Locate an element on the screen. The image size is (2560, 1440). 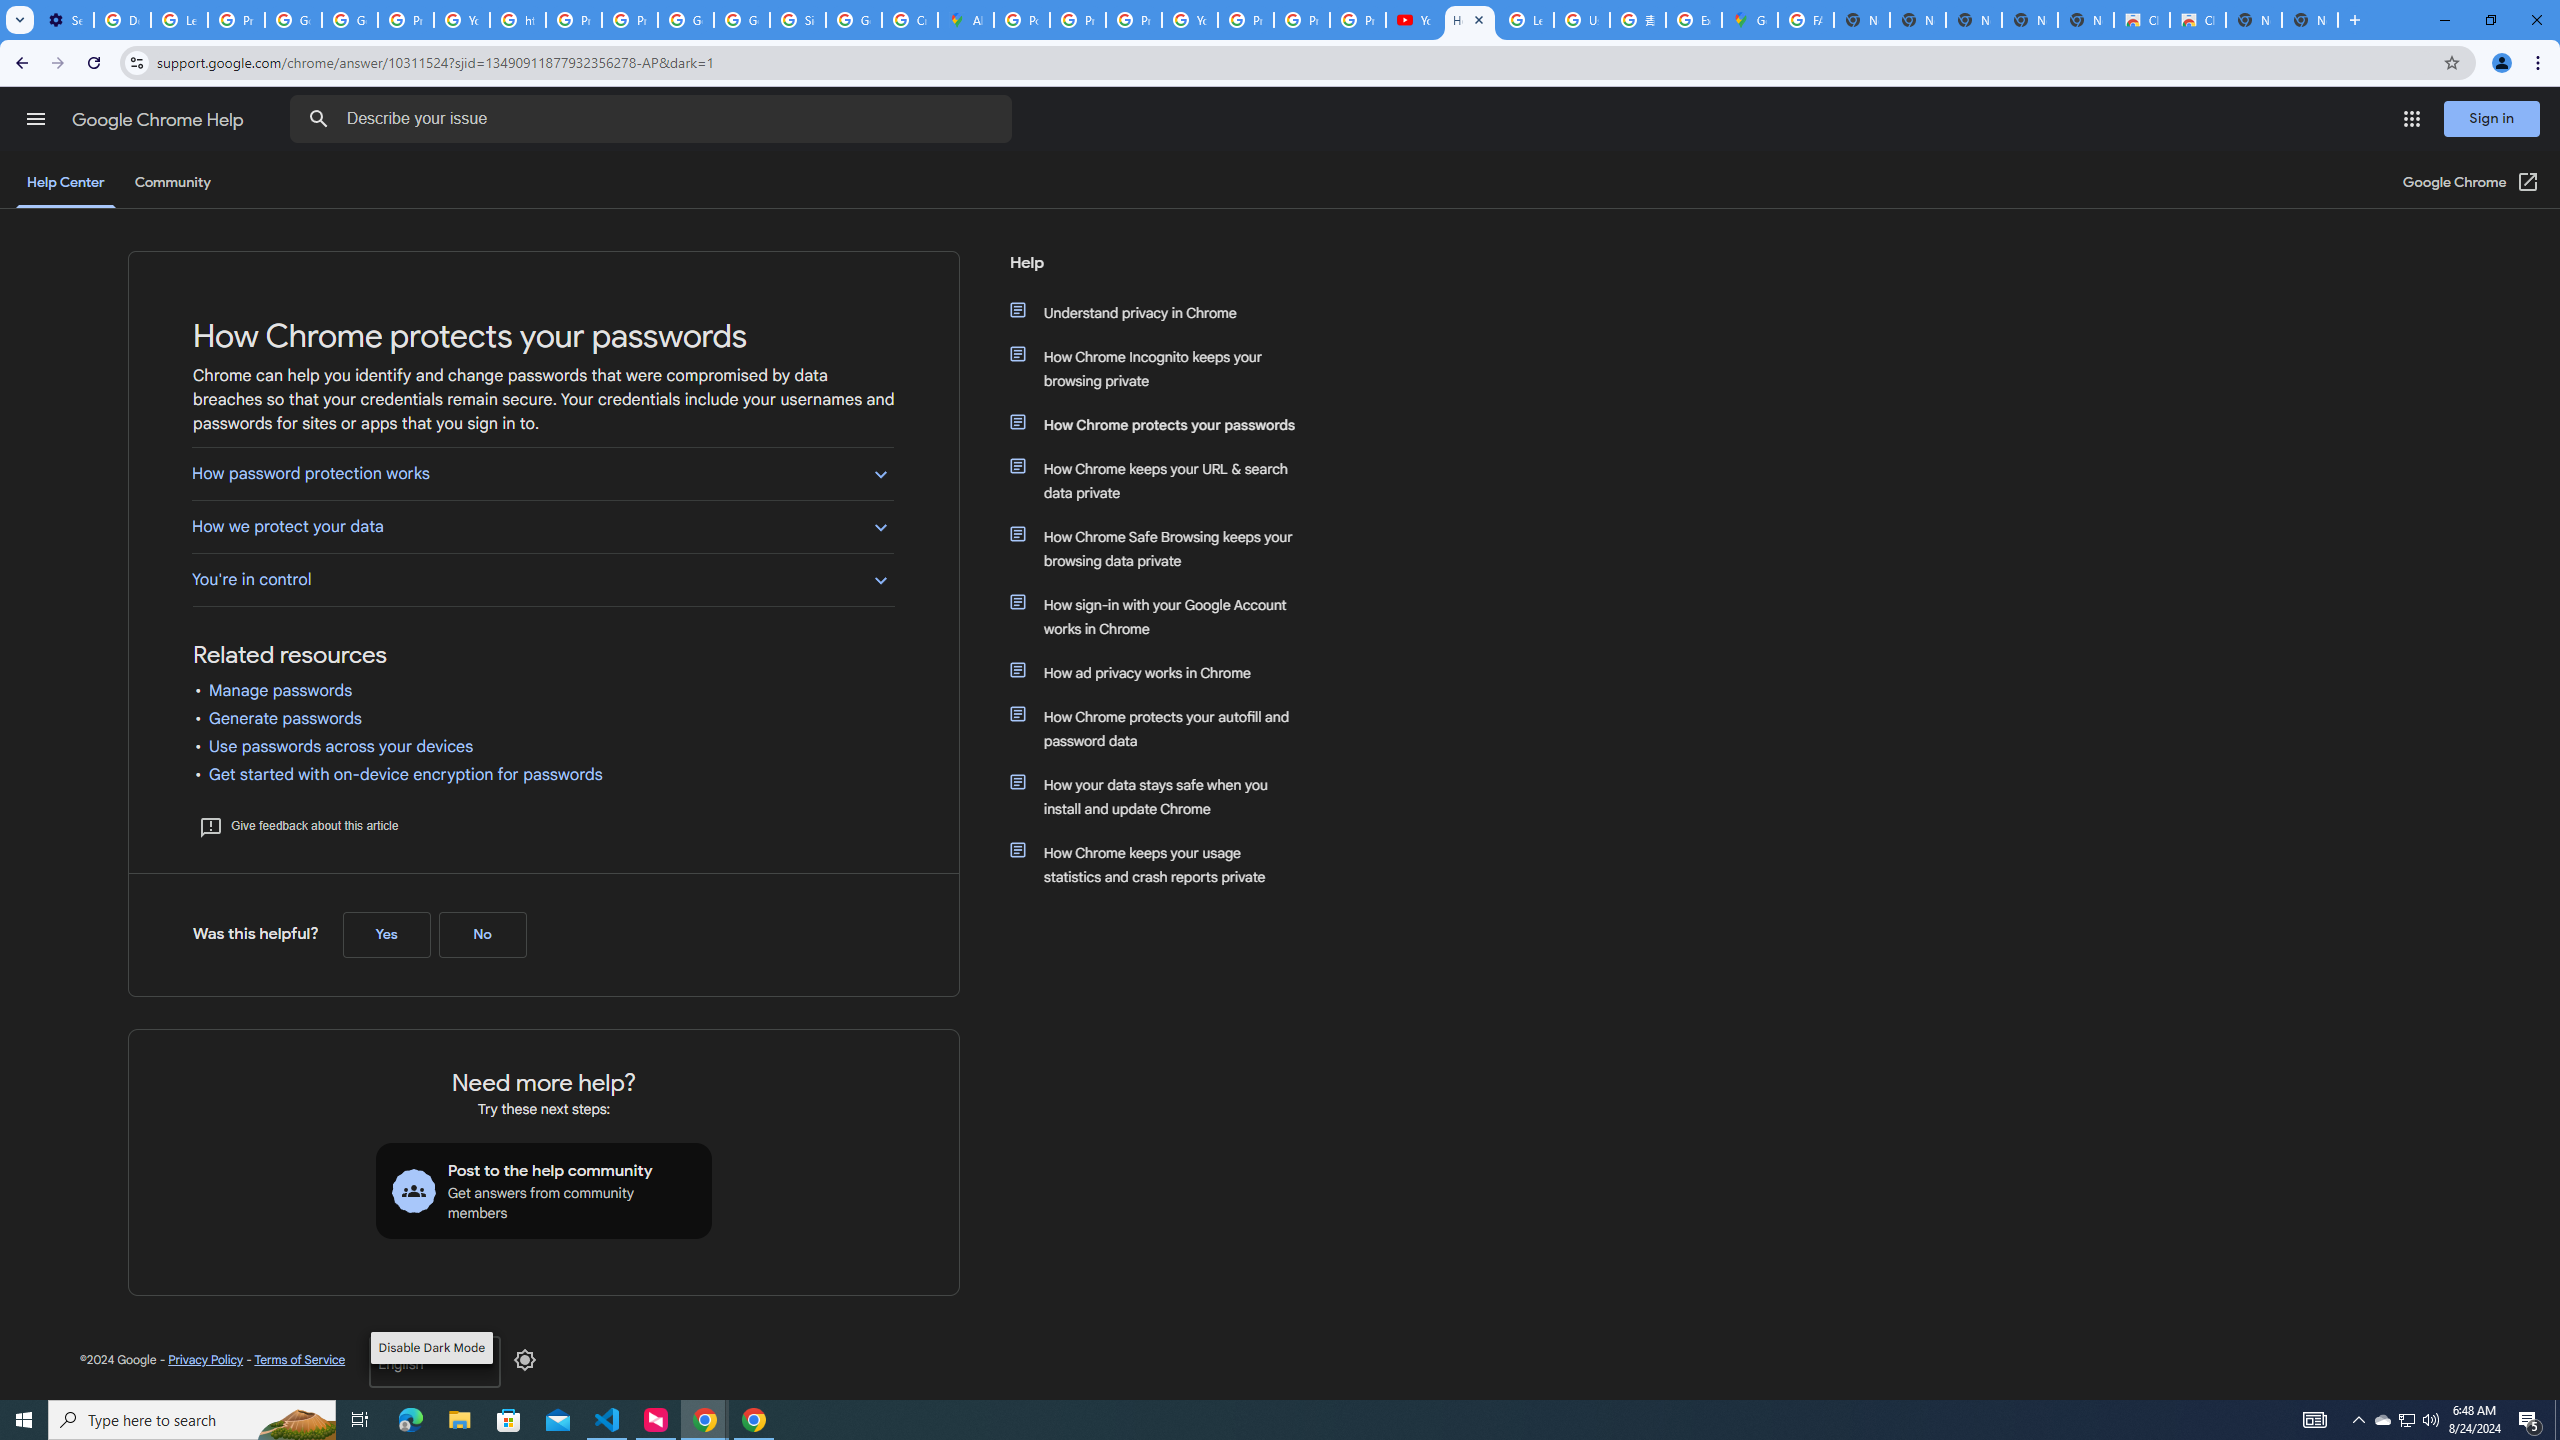
How Chrome Safe Browsing keeps your browsing data private is located at coordinates (1163, 549).